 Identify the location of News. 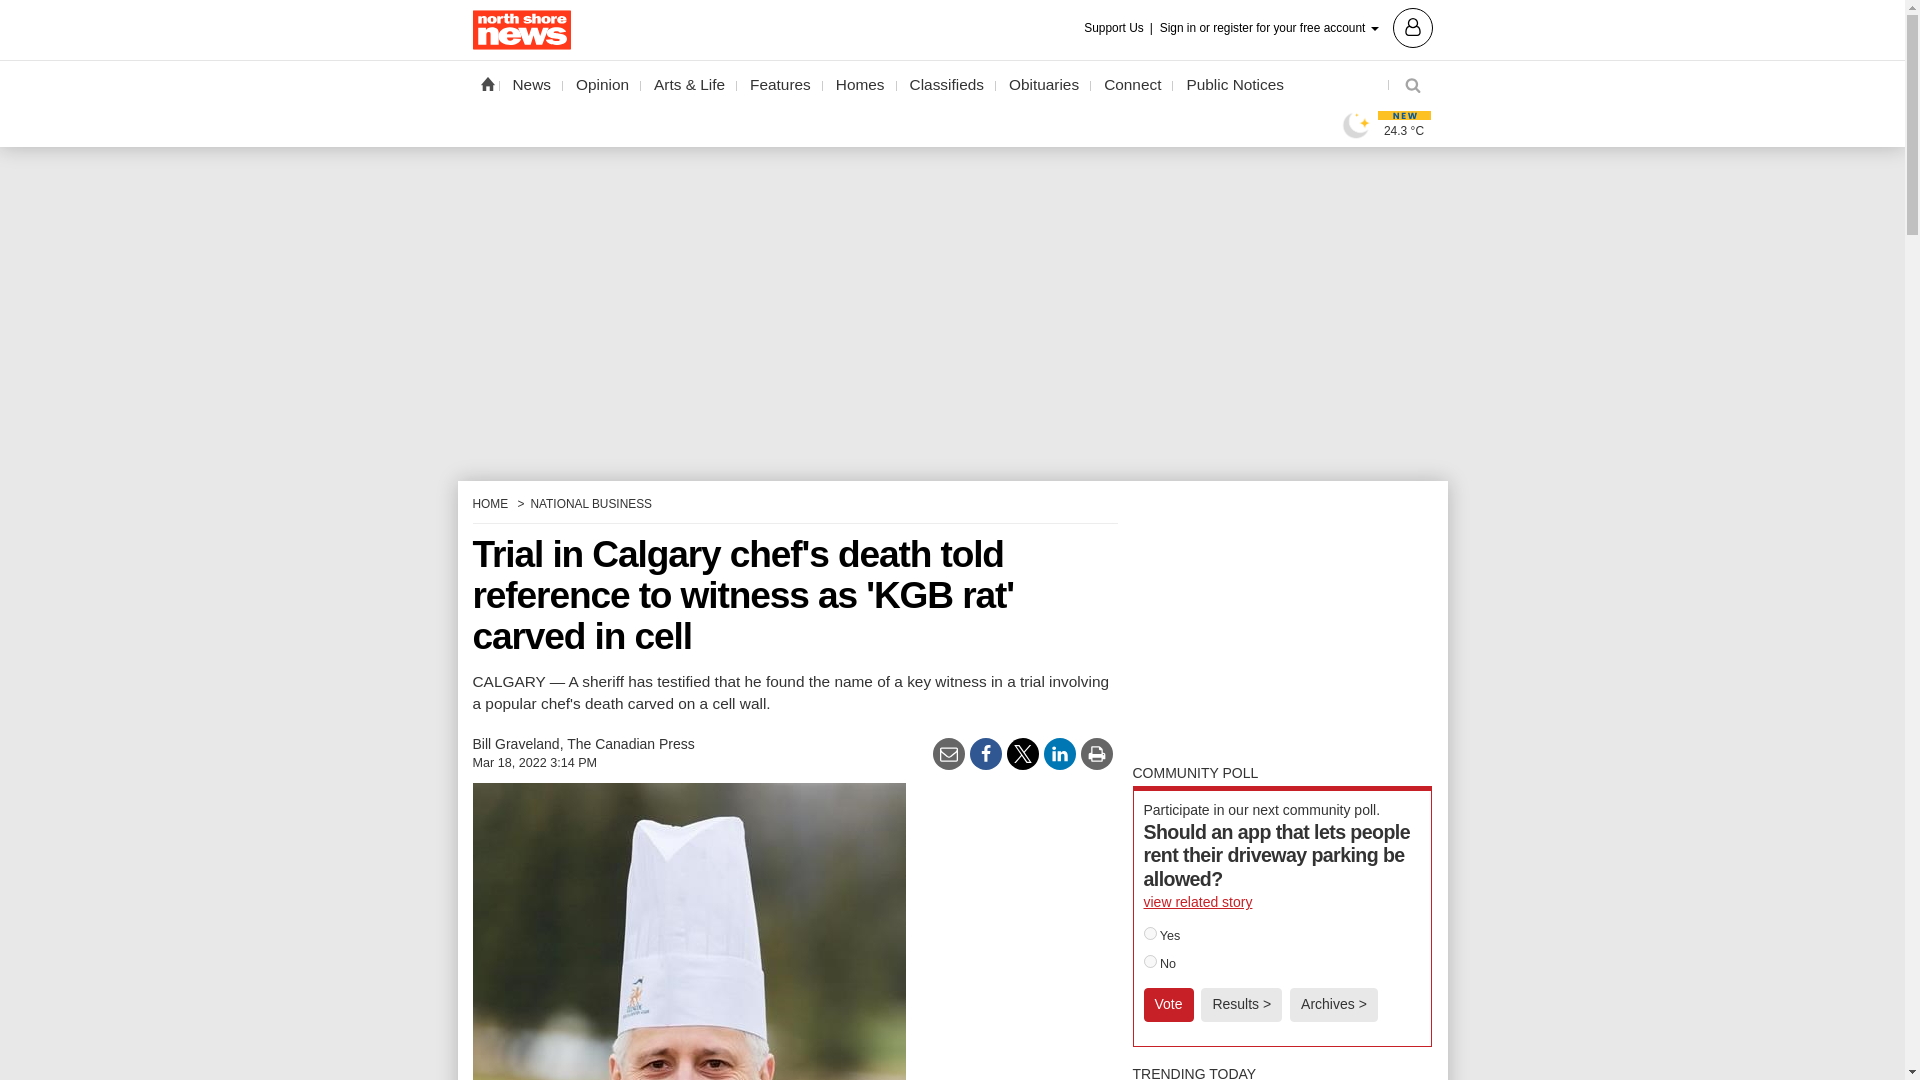
(532, 85).